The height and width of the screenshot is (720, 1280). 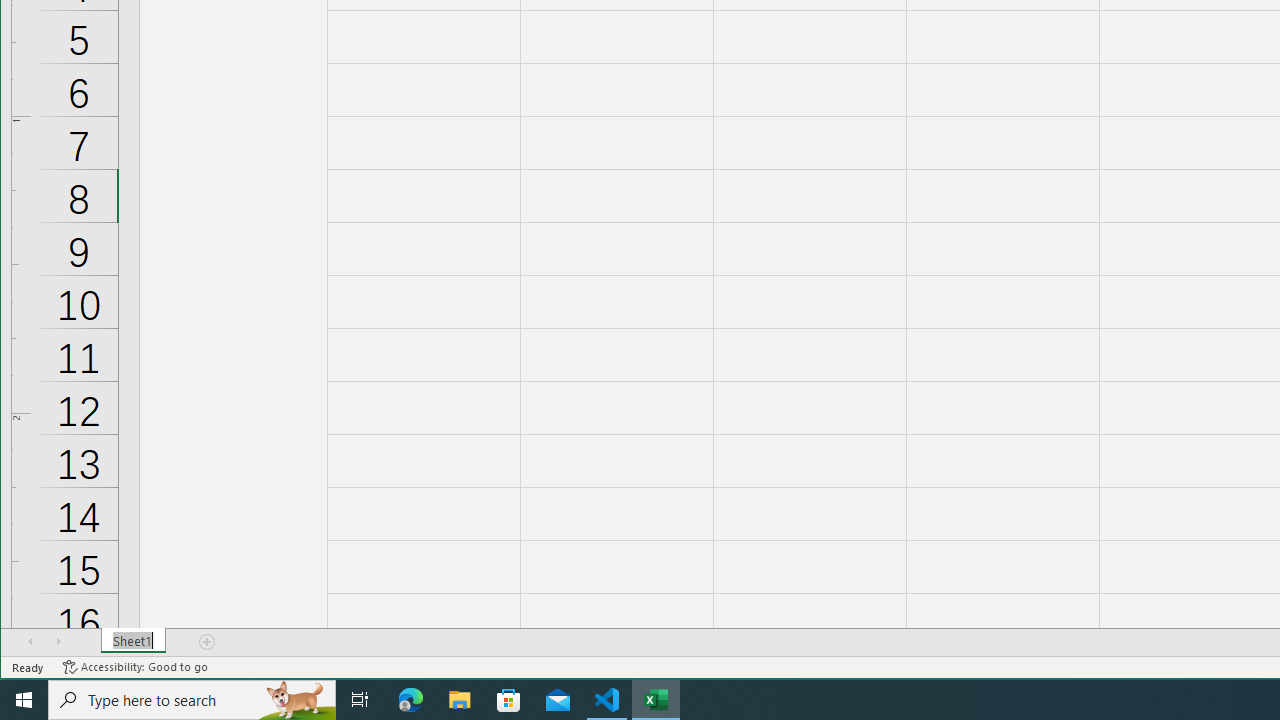 I want to click on Type here to search, so click(x=192, y=700).